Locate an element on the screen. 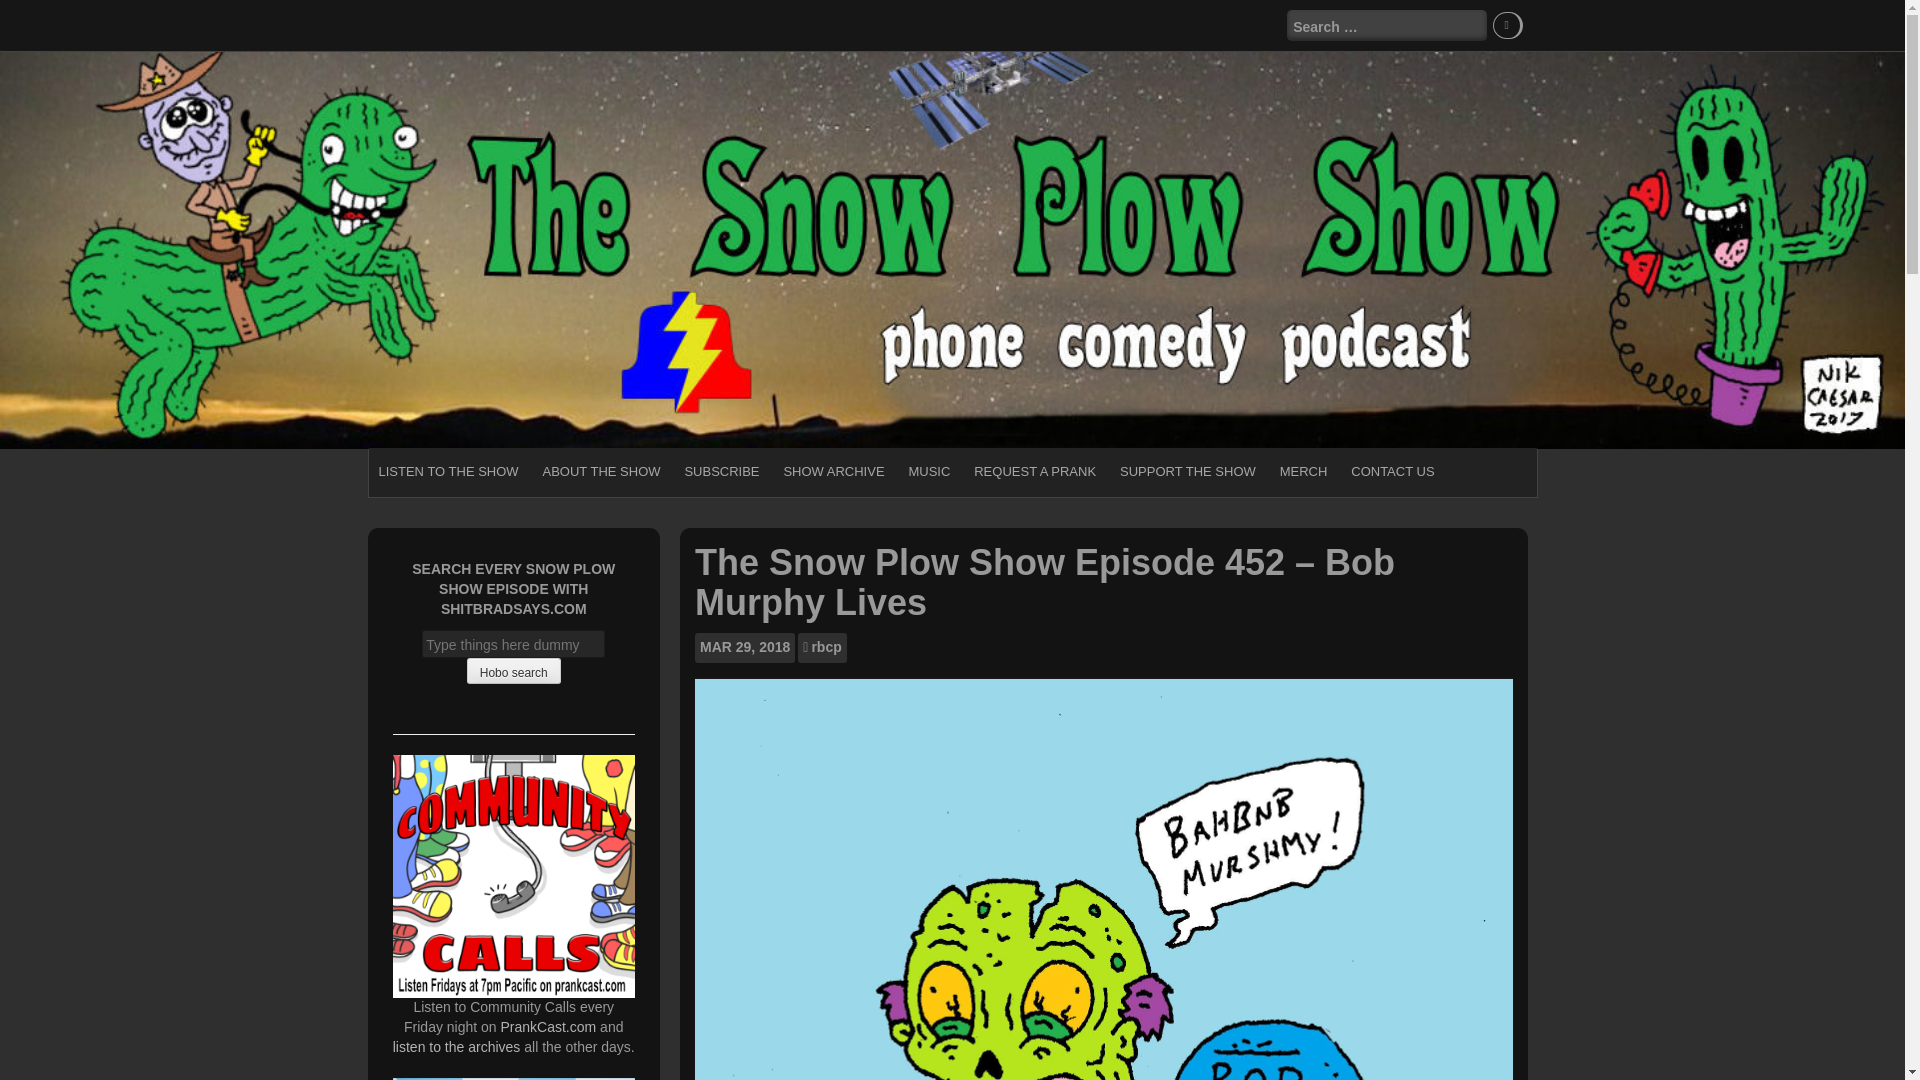  SUPPORT THE SHOW is located at coordinates (1187, 472).